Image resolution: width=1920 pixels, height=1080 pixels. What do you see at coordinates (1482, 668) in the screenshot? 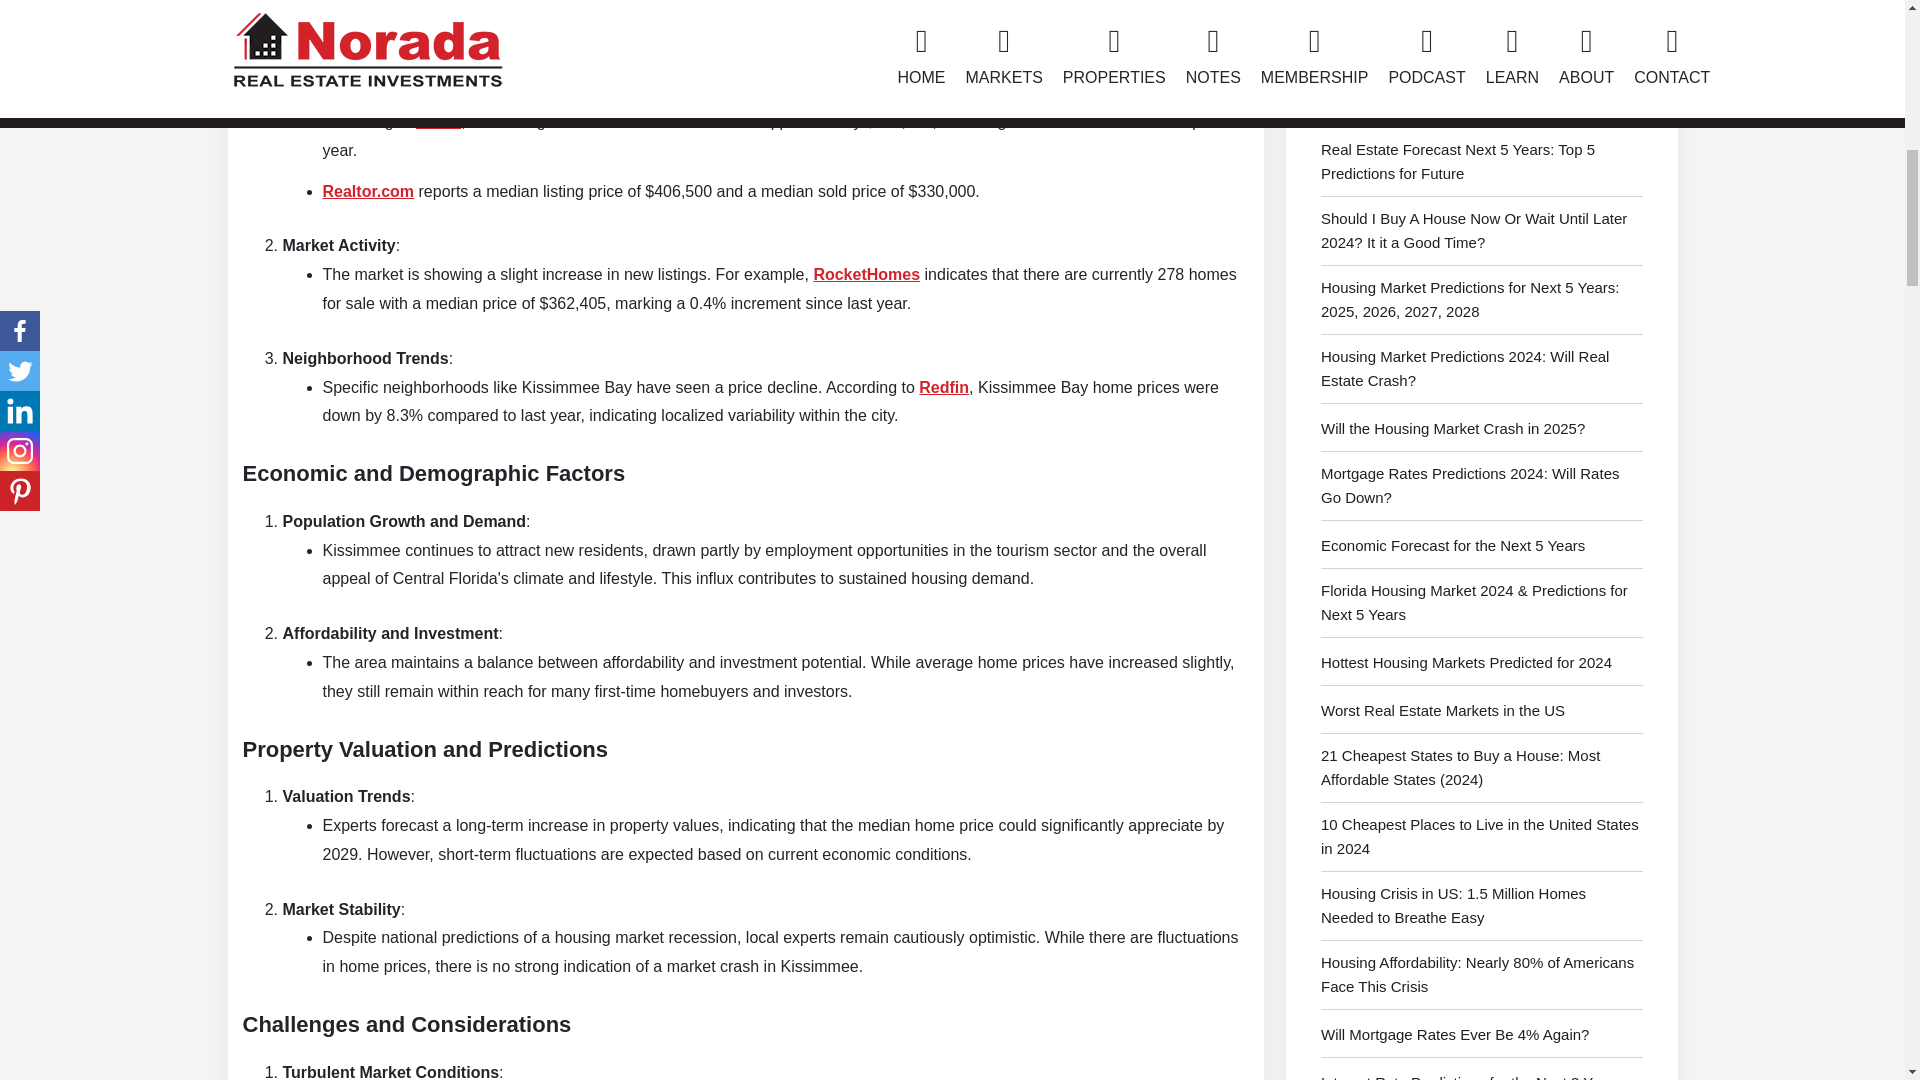
I see `Hottest Housing Markets Predicted for 2024` at bounding box center [1482, 668].